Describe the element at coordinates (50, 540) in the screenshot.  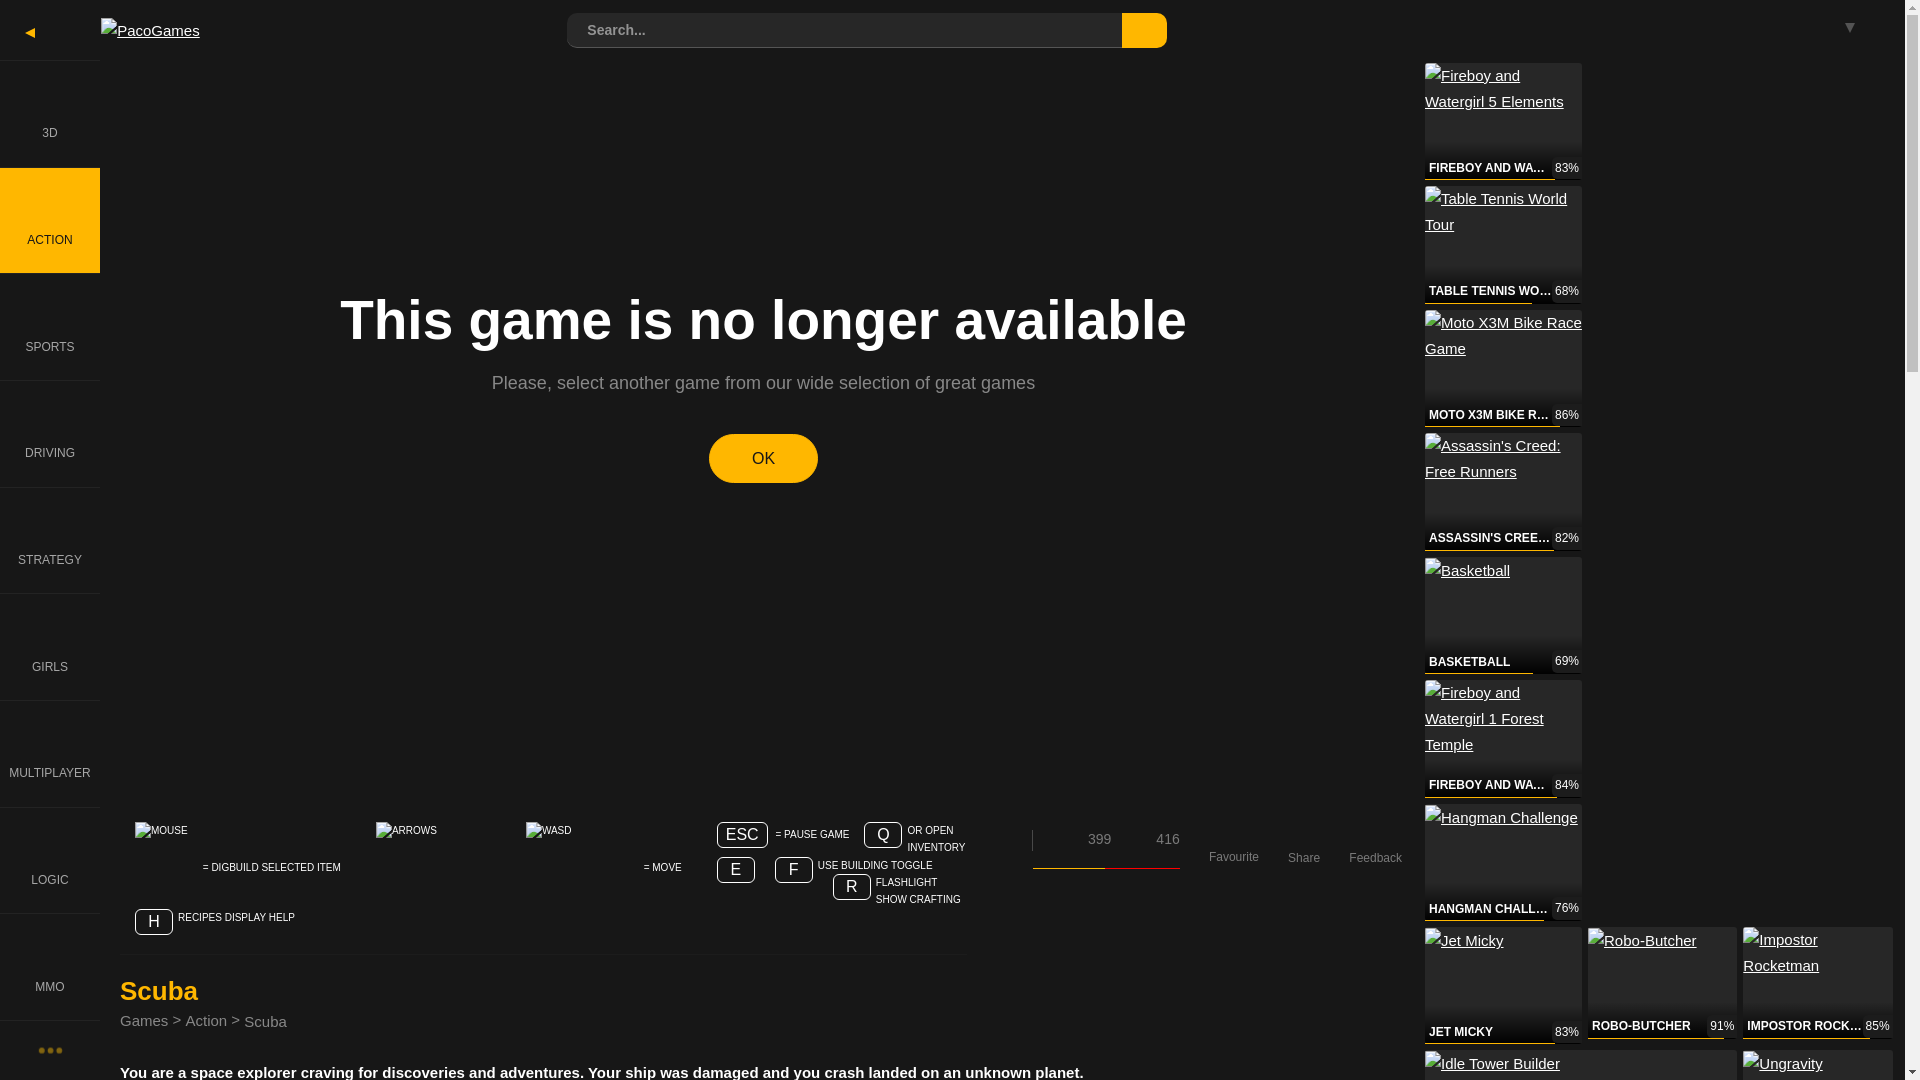
I see `Strategy Games` at that location.